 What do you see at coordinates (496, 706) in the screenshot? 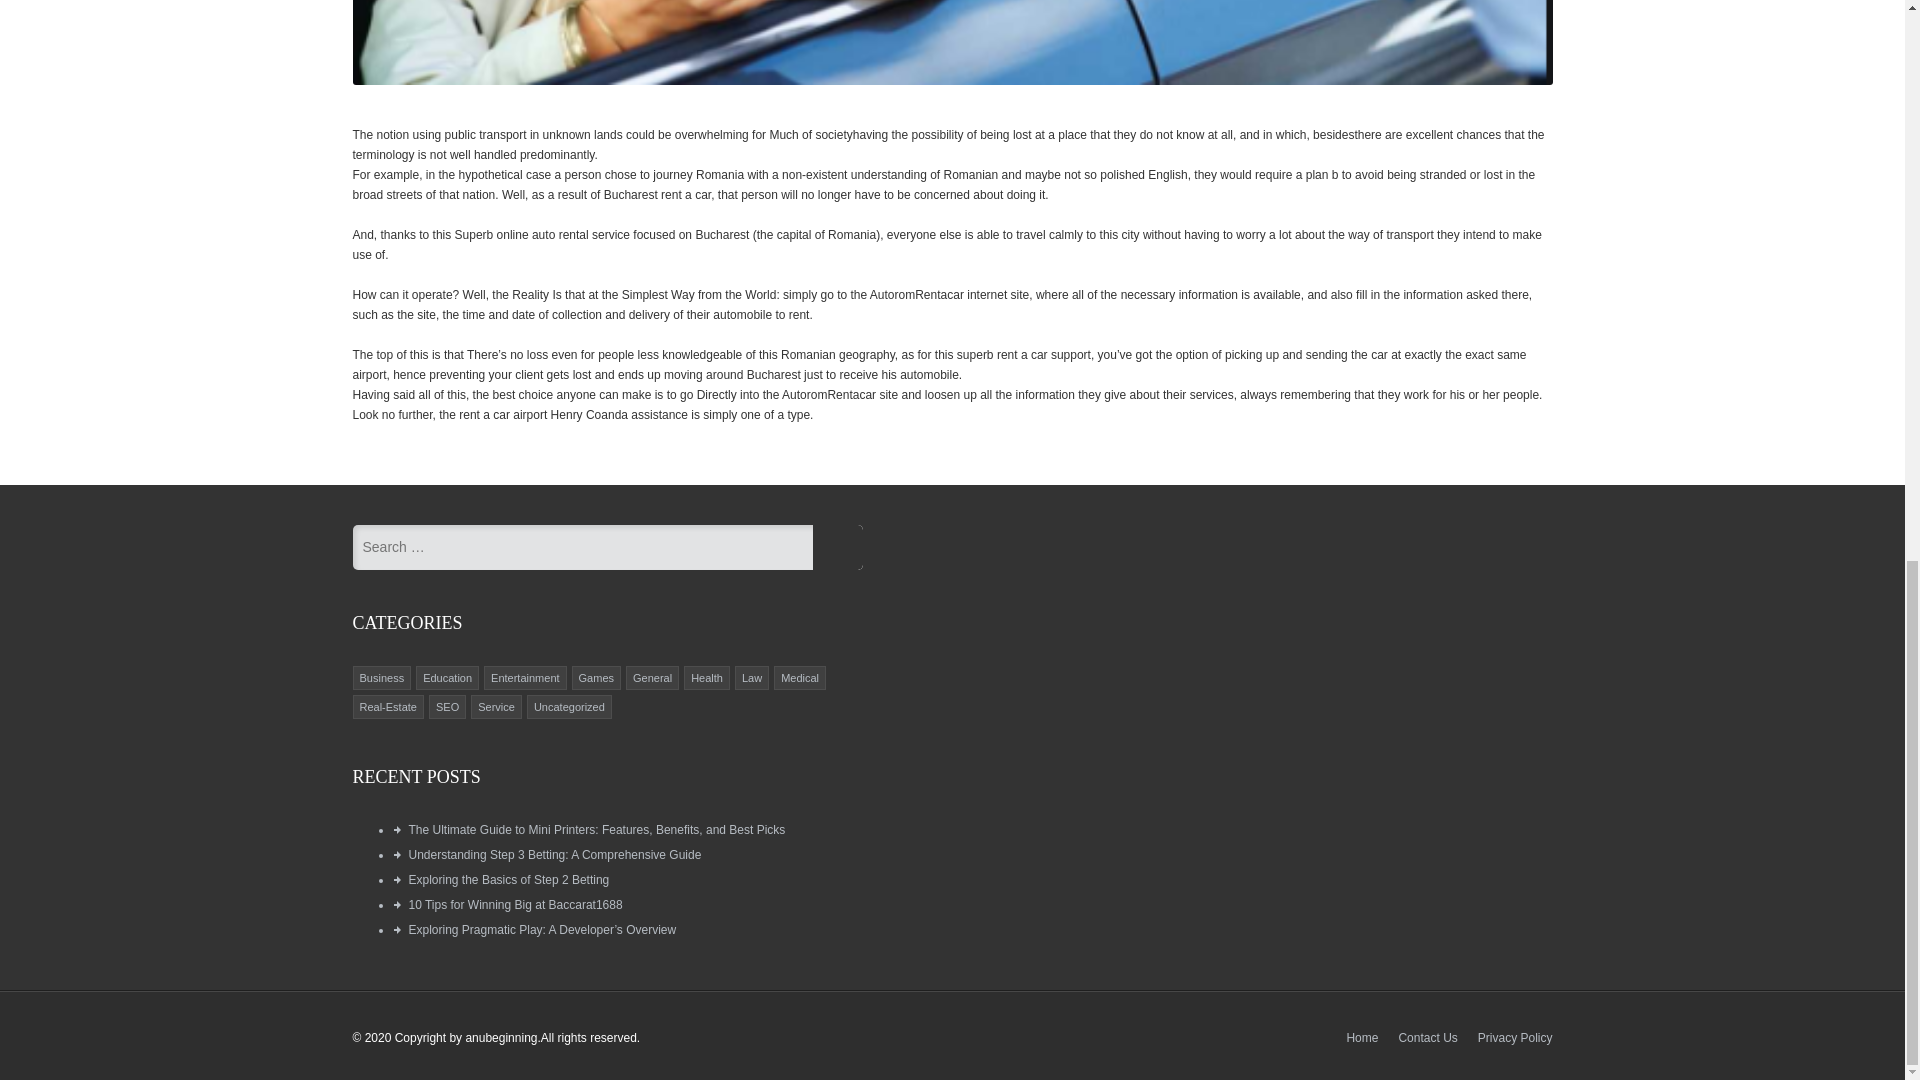
I see `Service` at bounding box center [496, 706].